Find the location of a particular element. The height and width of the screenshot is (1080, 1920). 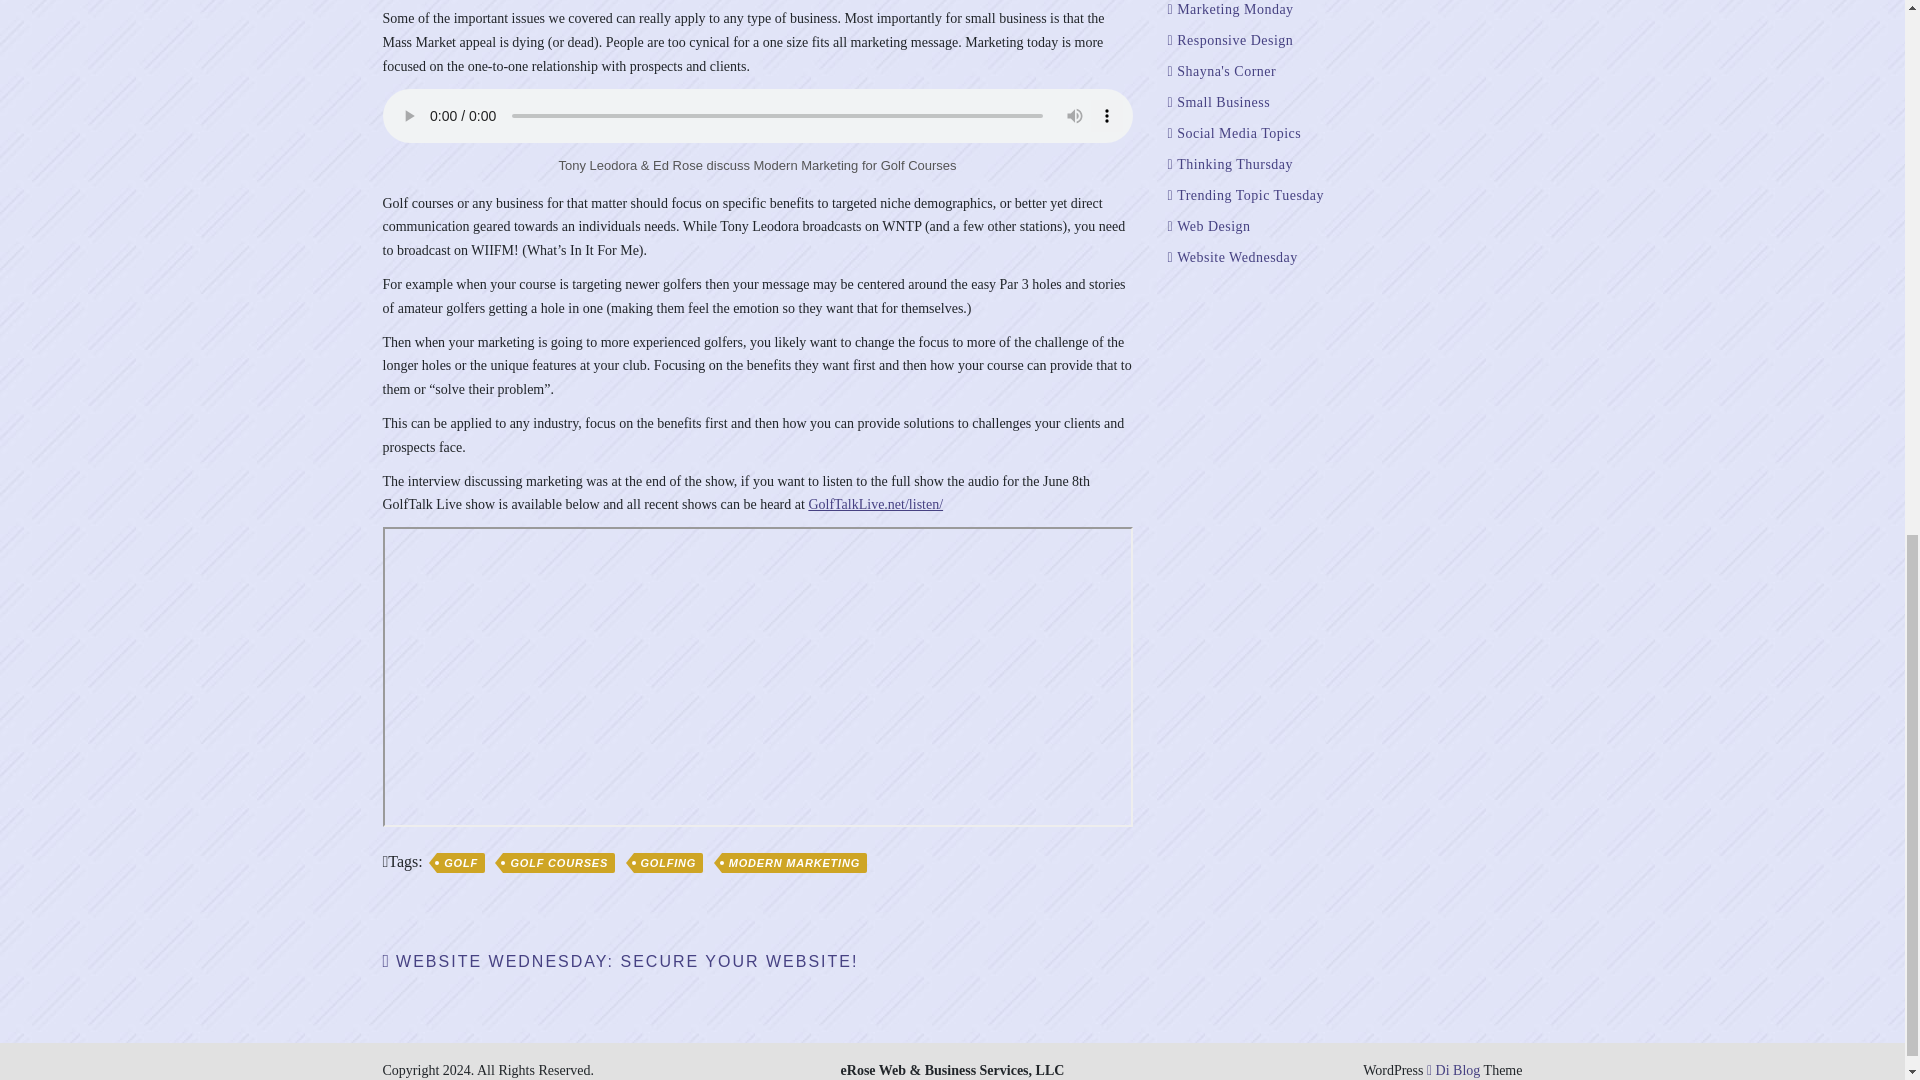

GOLF is located at coordinates (461, 862).